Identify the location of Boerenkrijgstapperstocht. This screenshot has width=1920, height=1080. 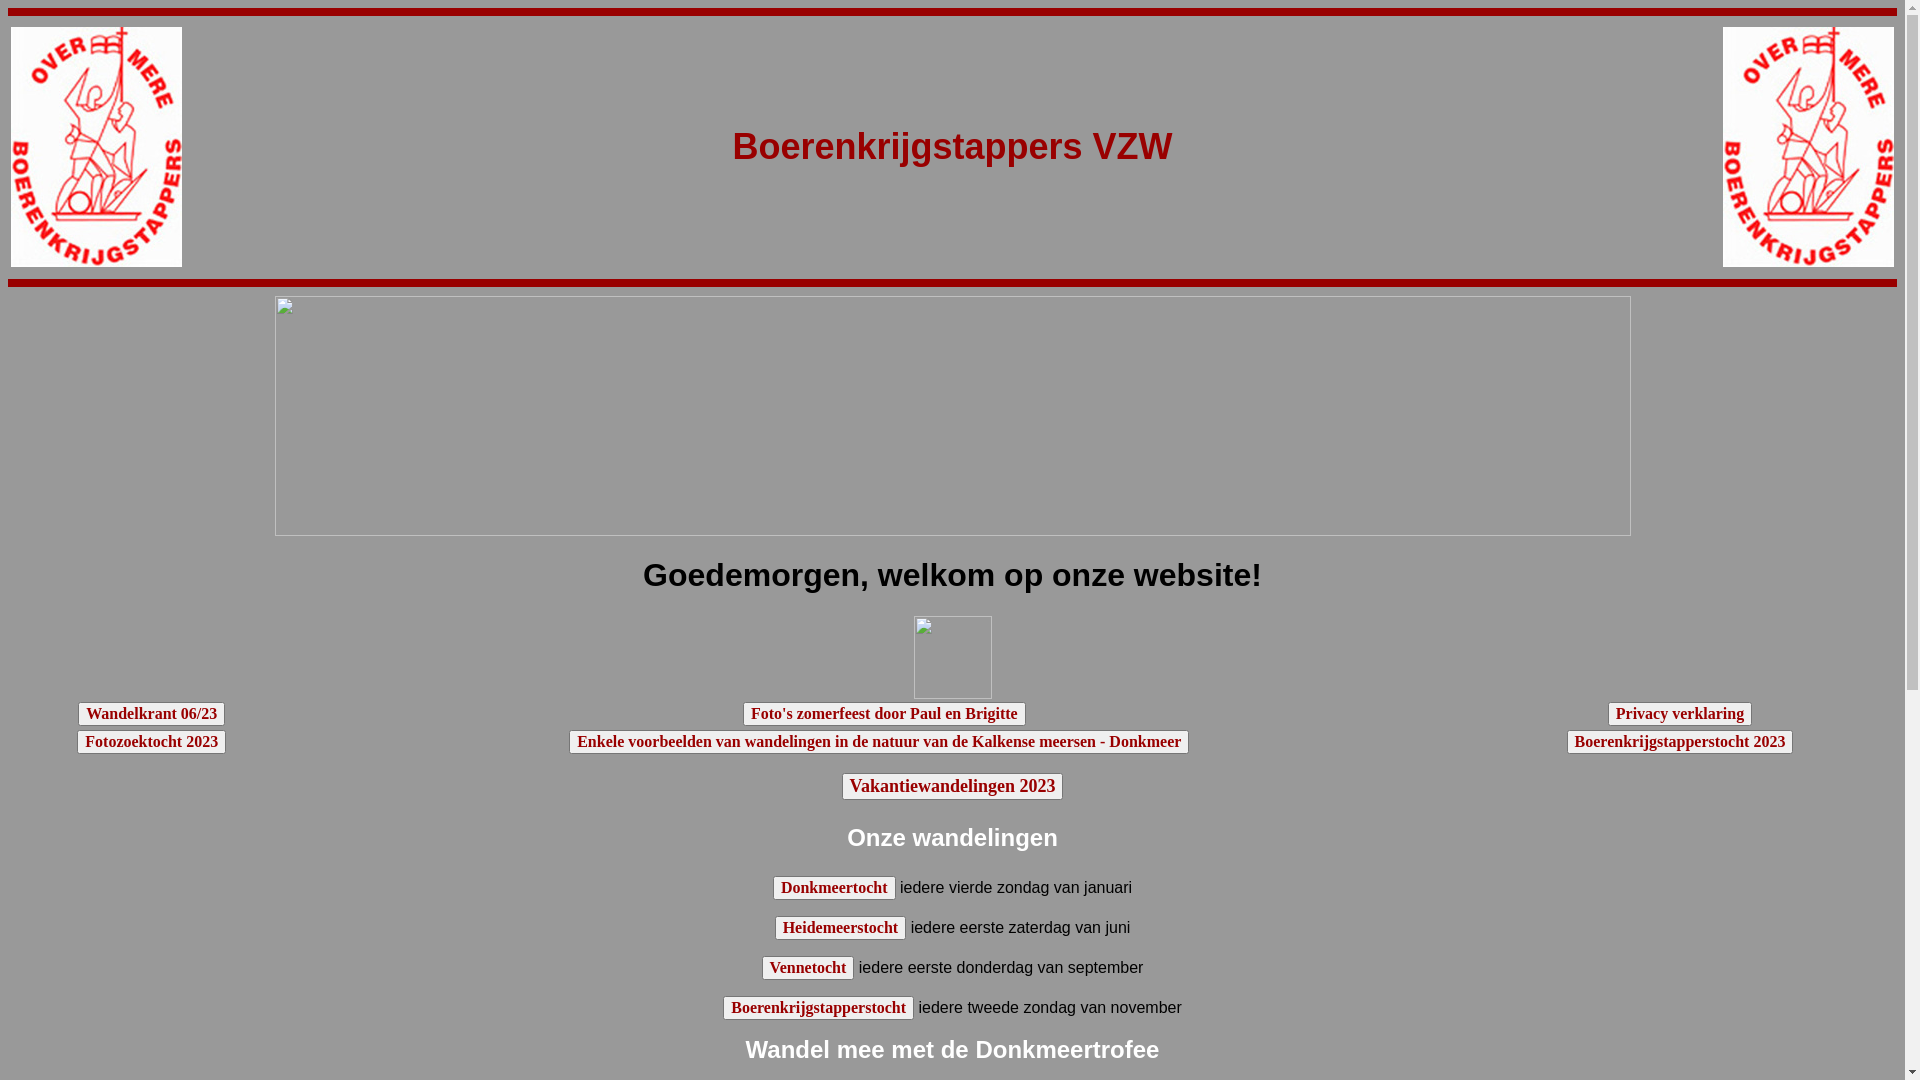
(818, 1008).